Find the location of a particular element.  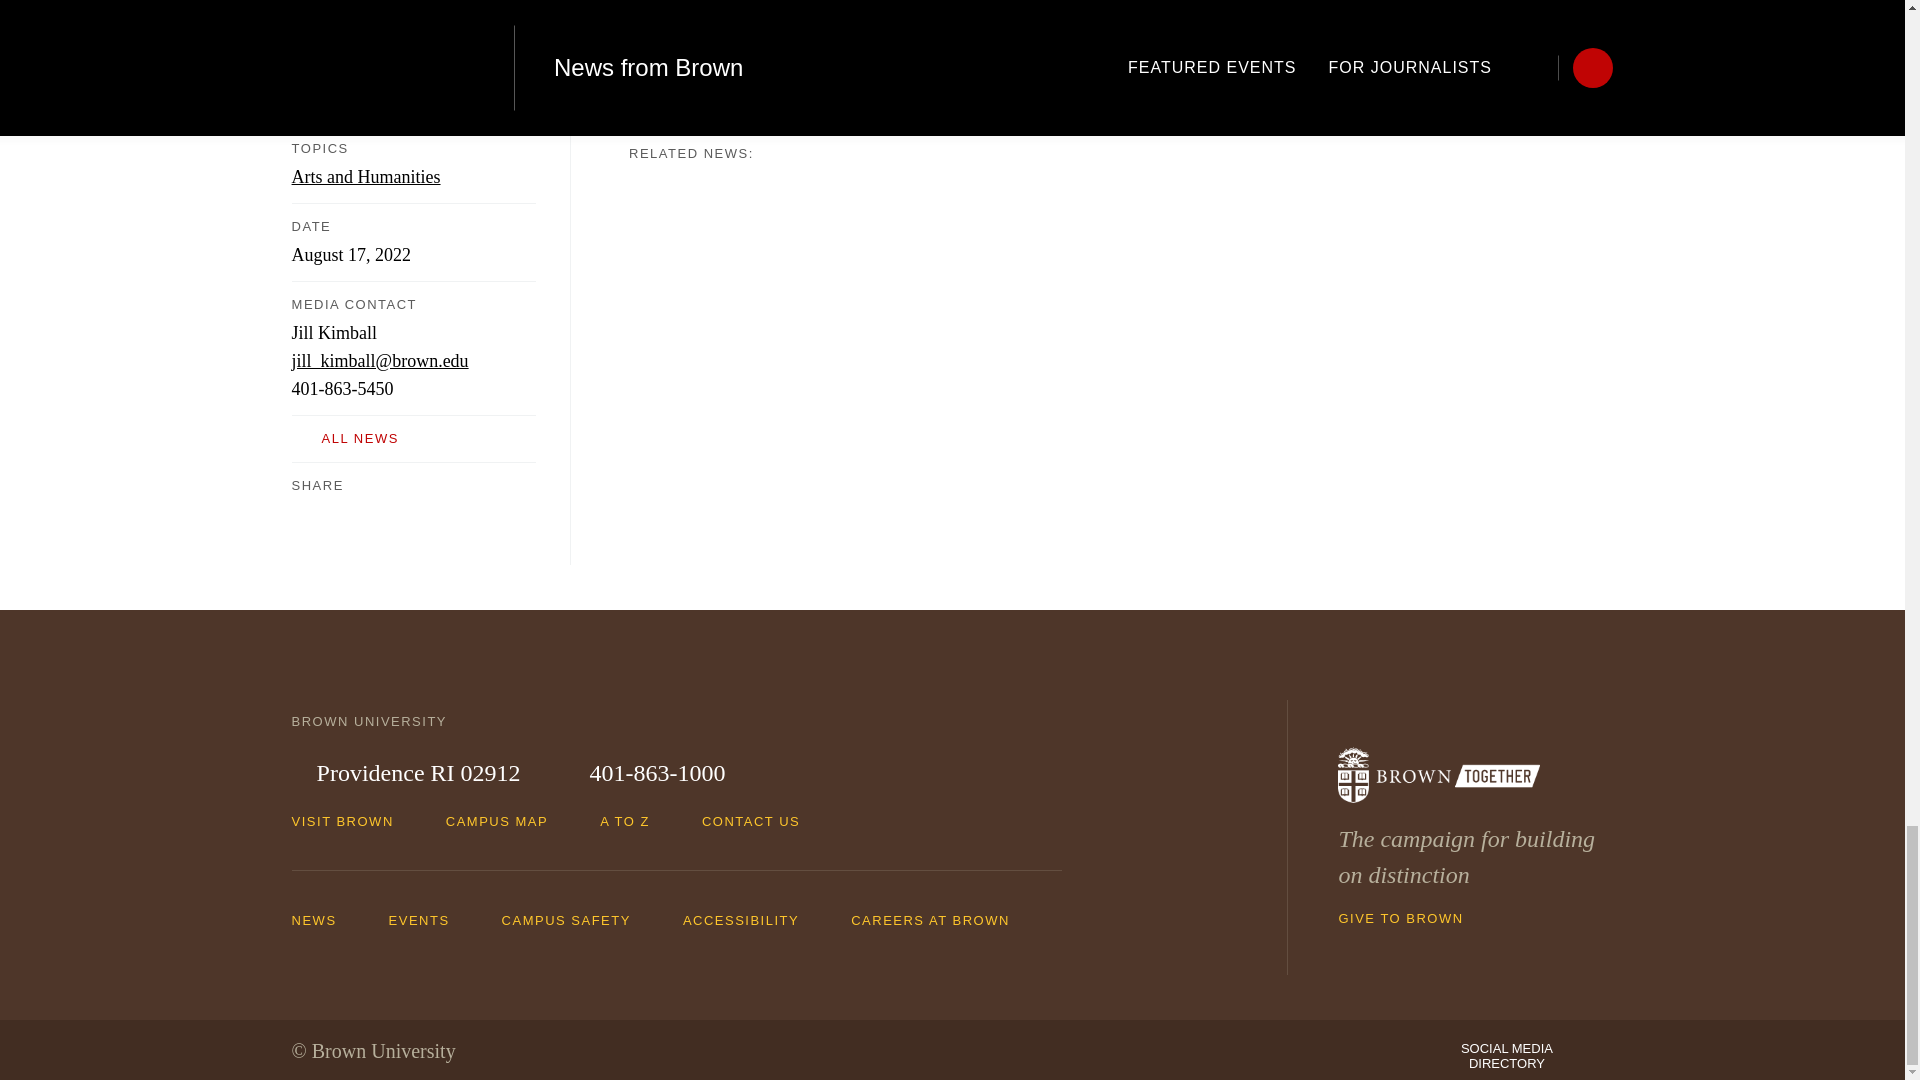

NEWS is located at coordinates (324, 919).